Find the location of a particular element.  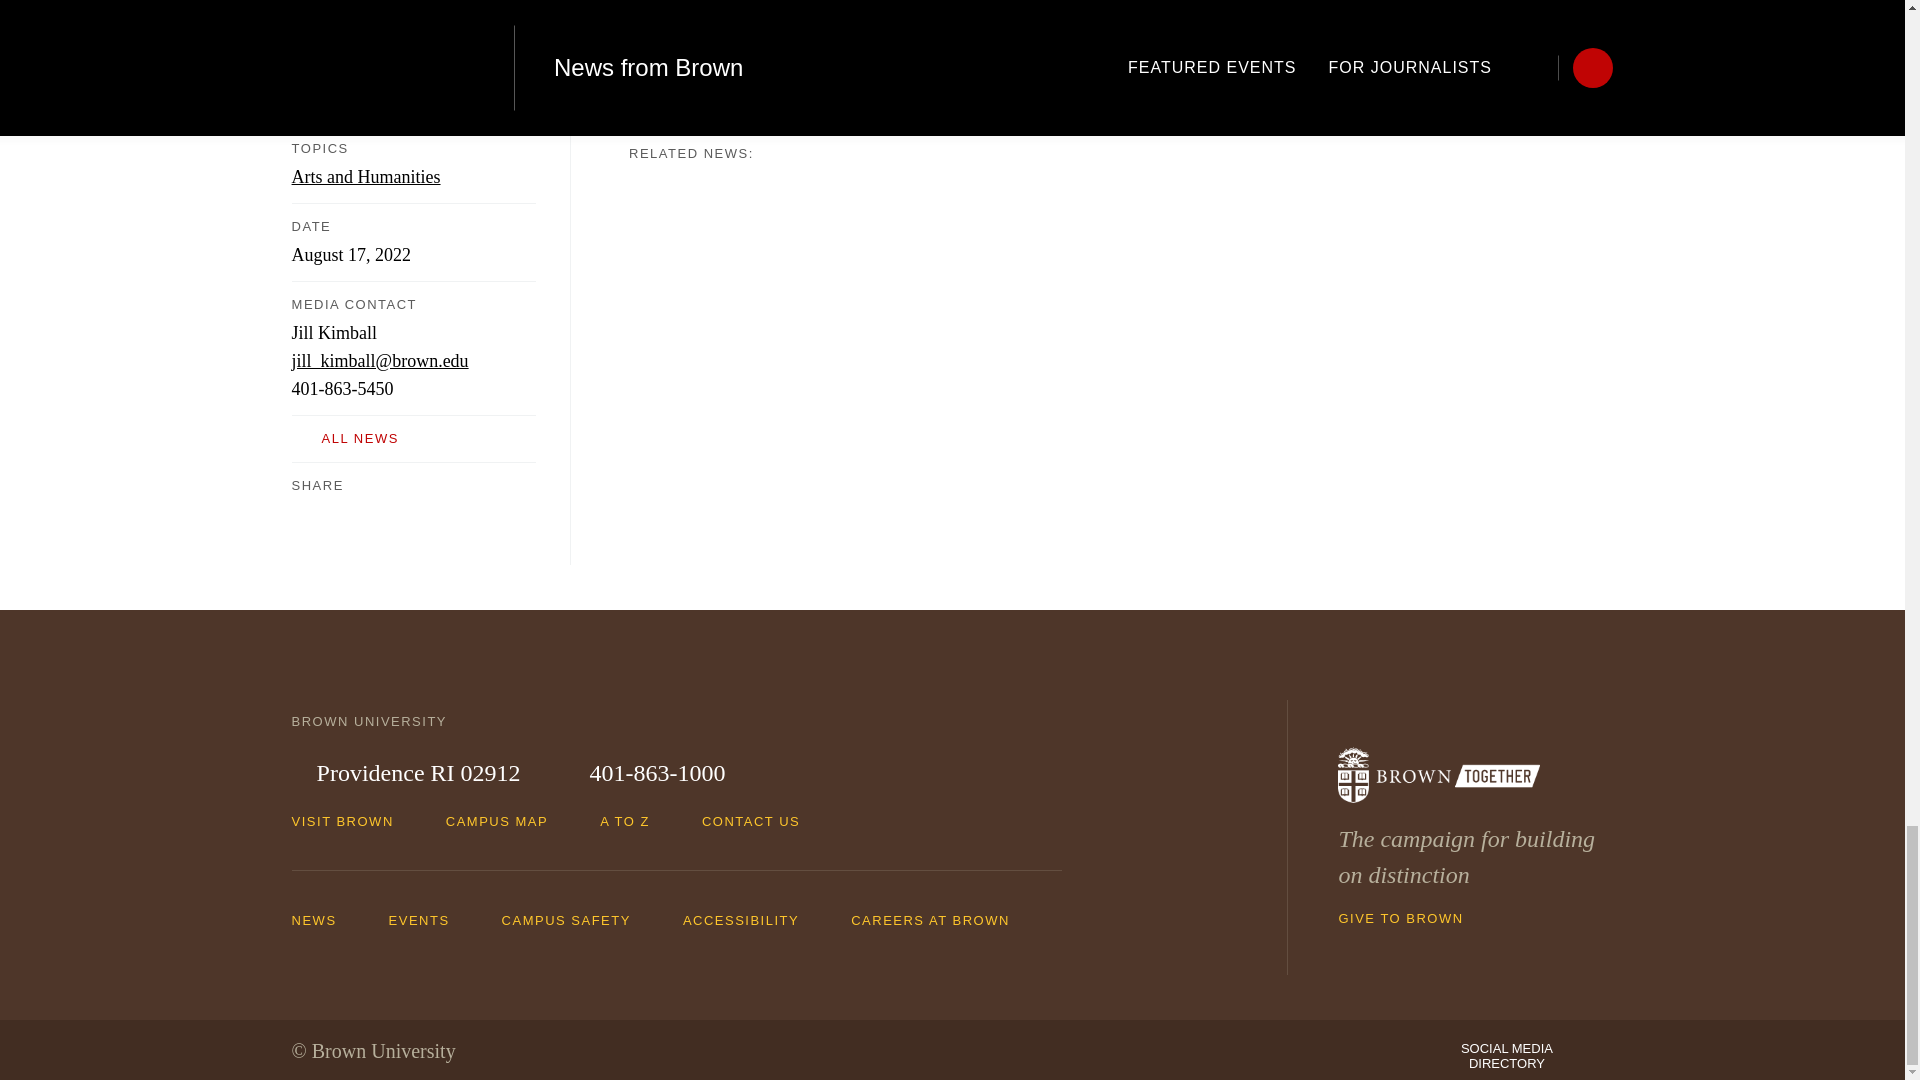

NEWS is located at coordinates (324, 919).